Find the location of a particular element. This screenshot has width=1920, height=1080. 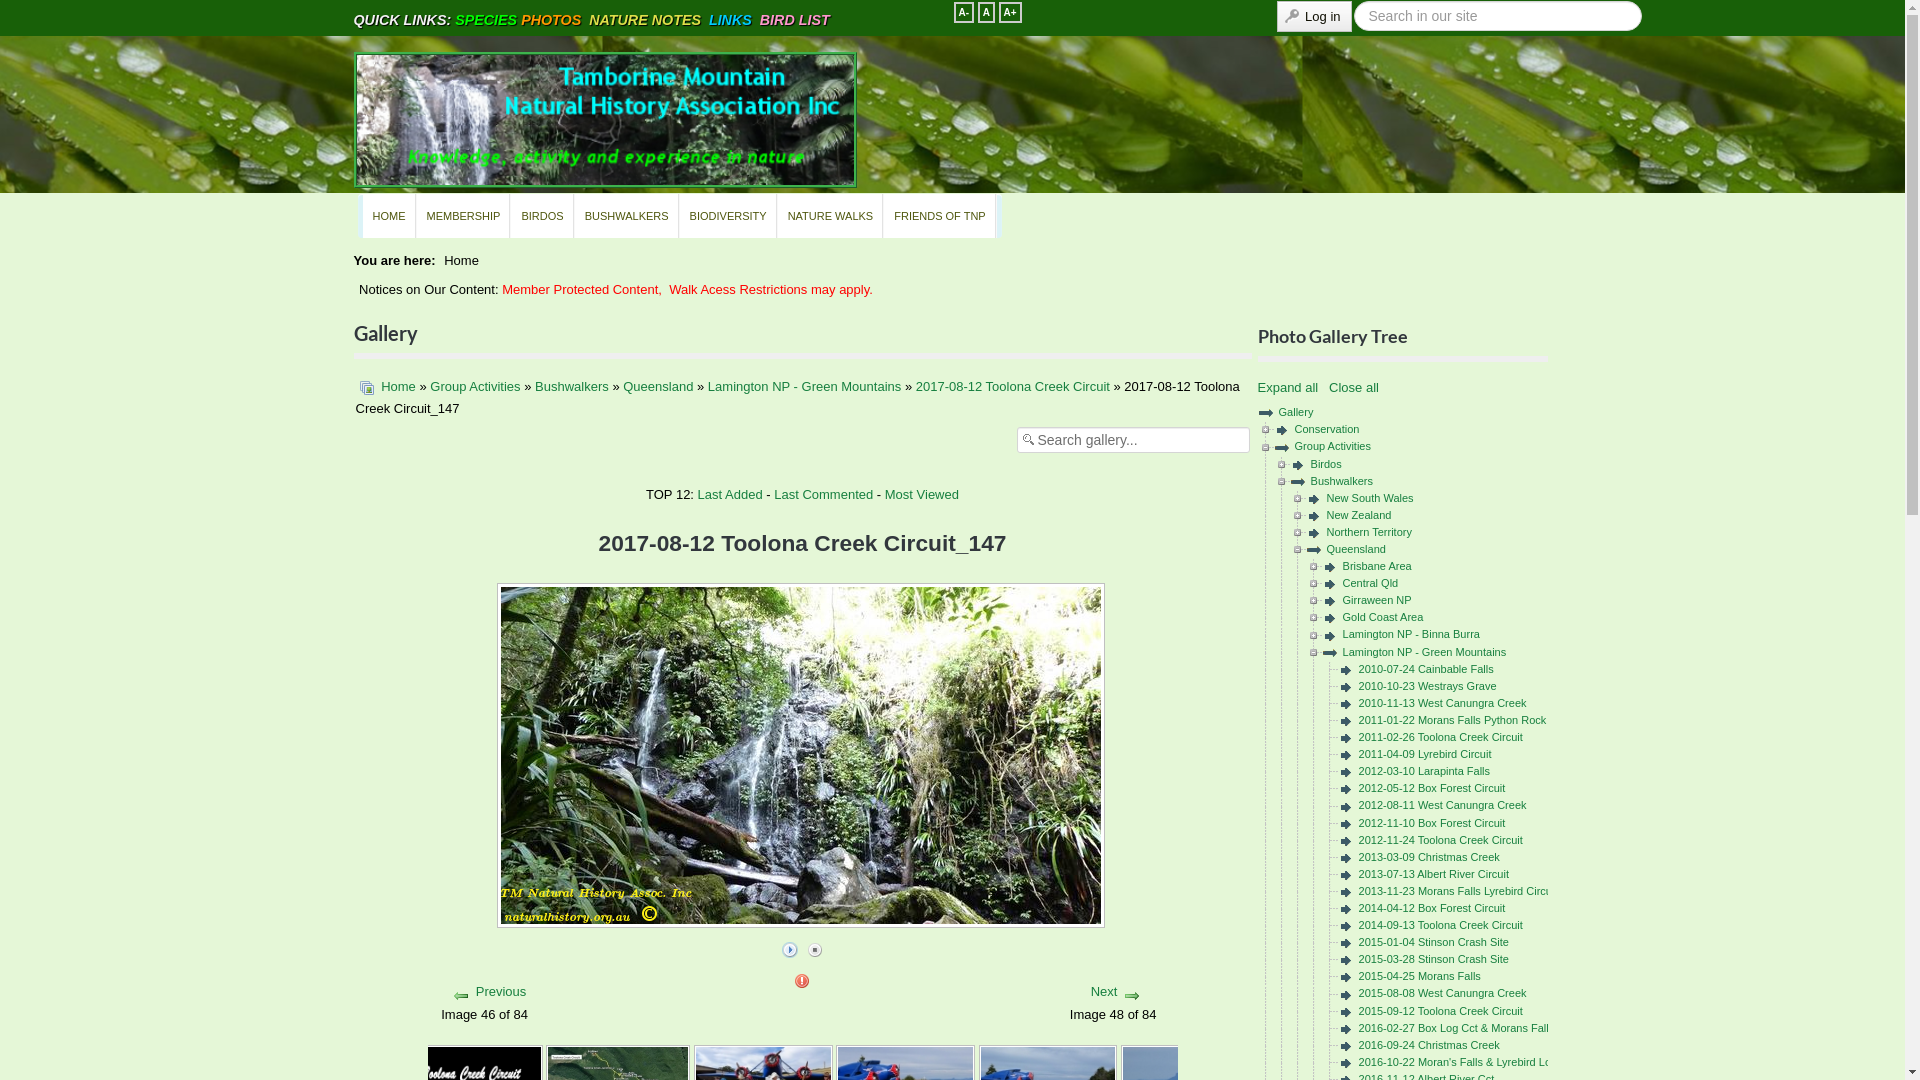

2011-01-22 Morans Falls Python Rock is located at coordinates (1453, 720).